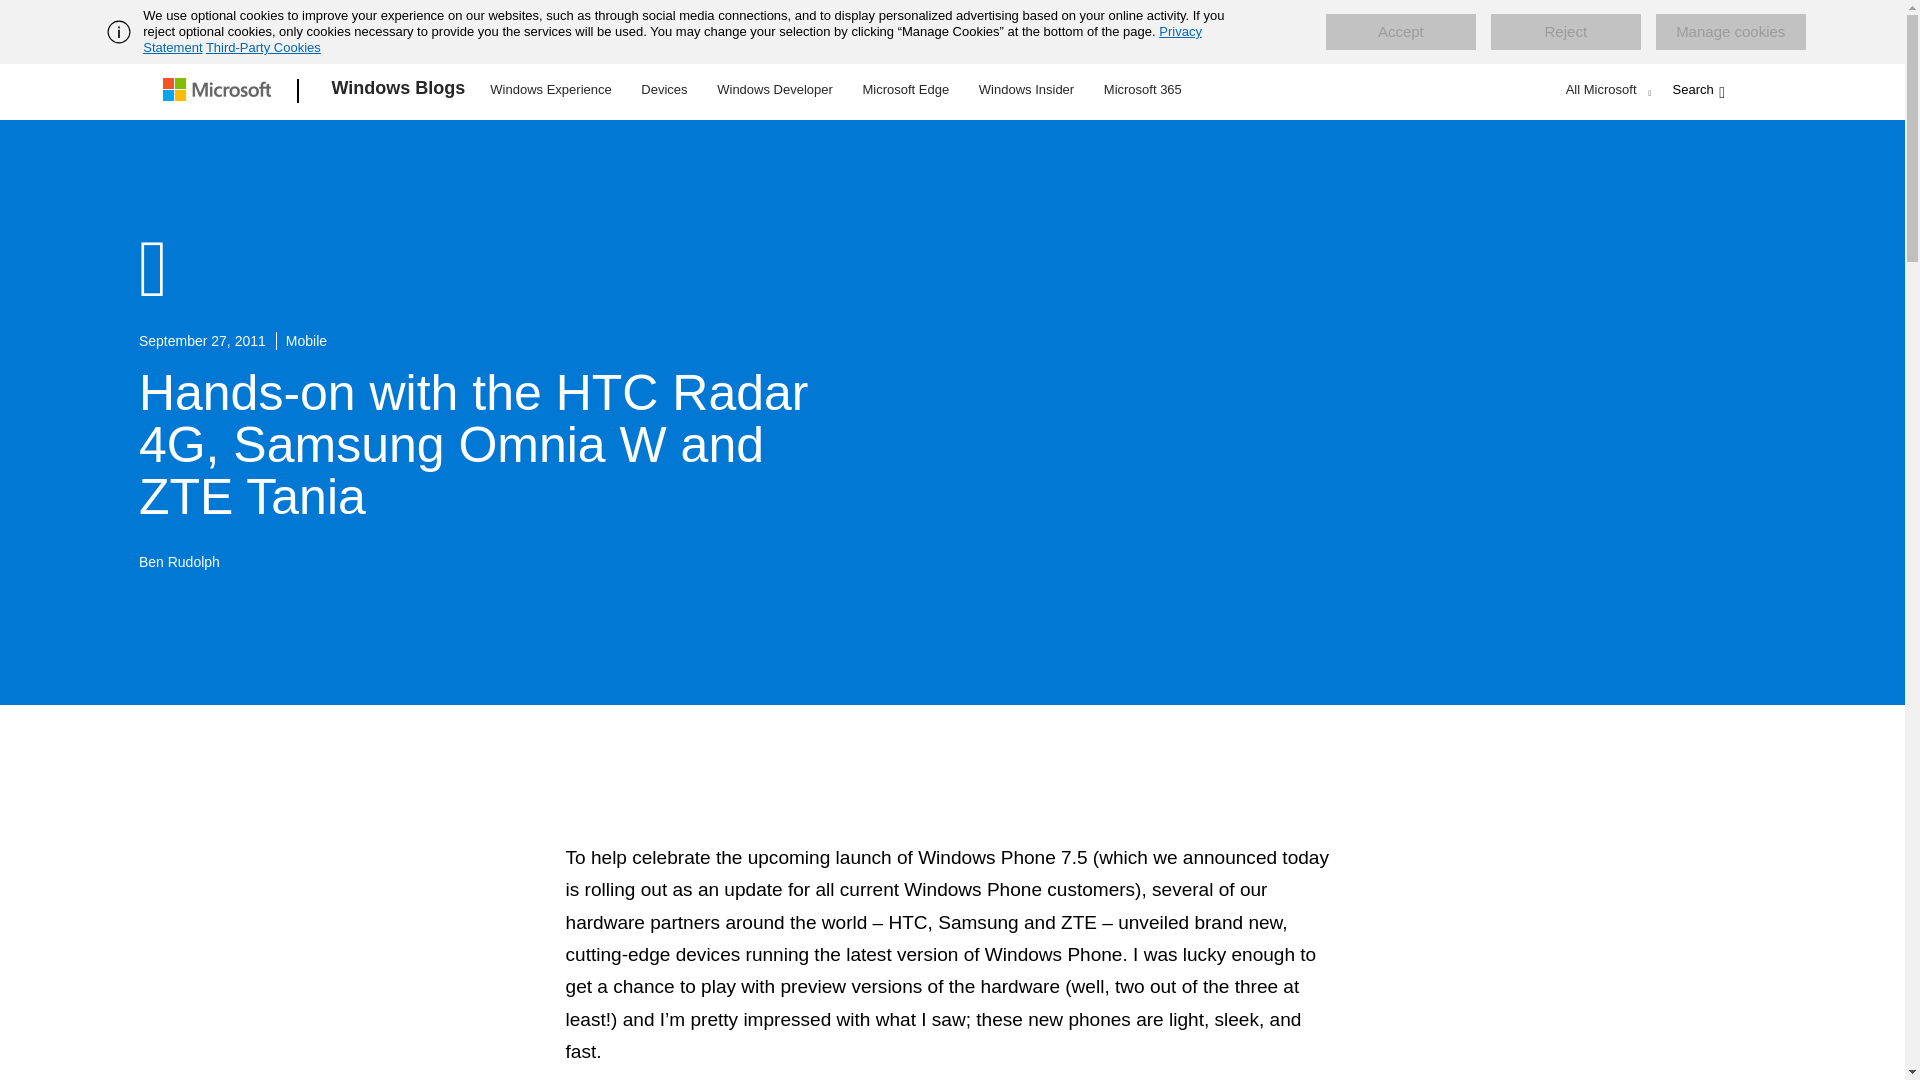 The width and height of the screenshot is (1920, 1080). I want to click on Windows Experience, so click(550, 88).